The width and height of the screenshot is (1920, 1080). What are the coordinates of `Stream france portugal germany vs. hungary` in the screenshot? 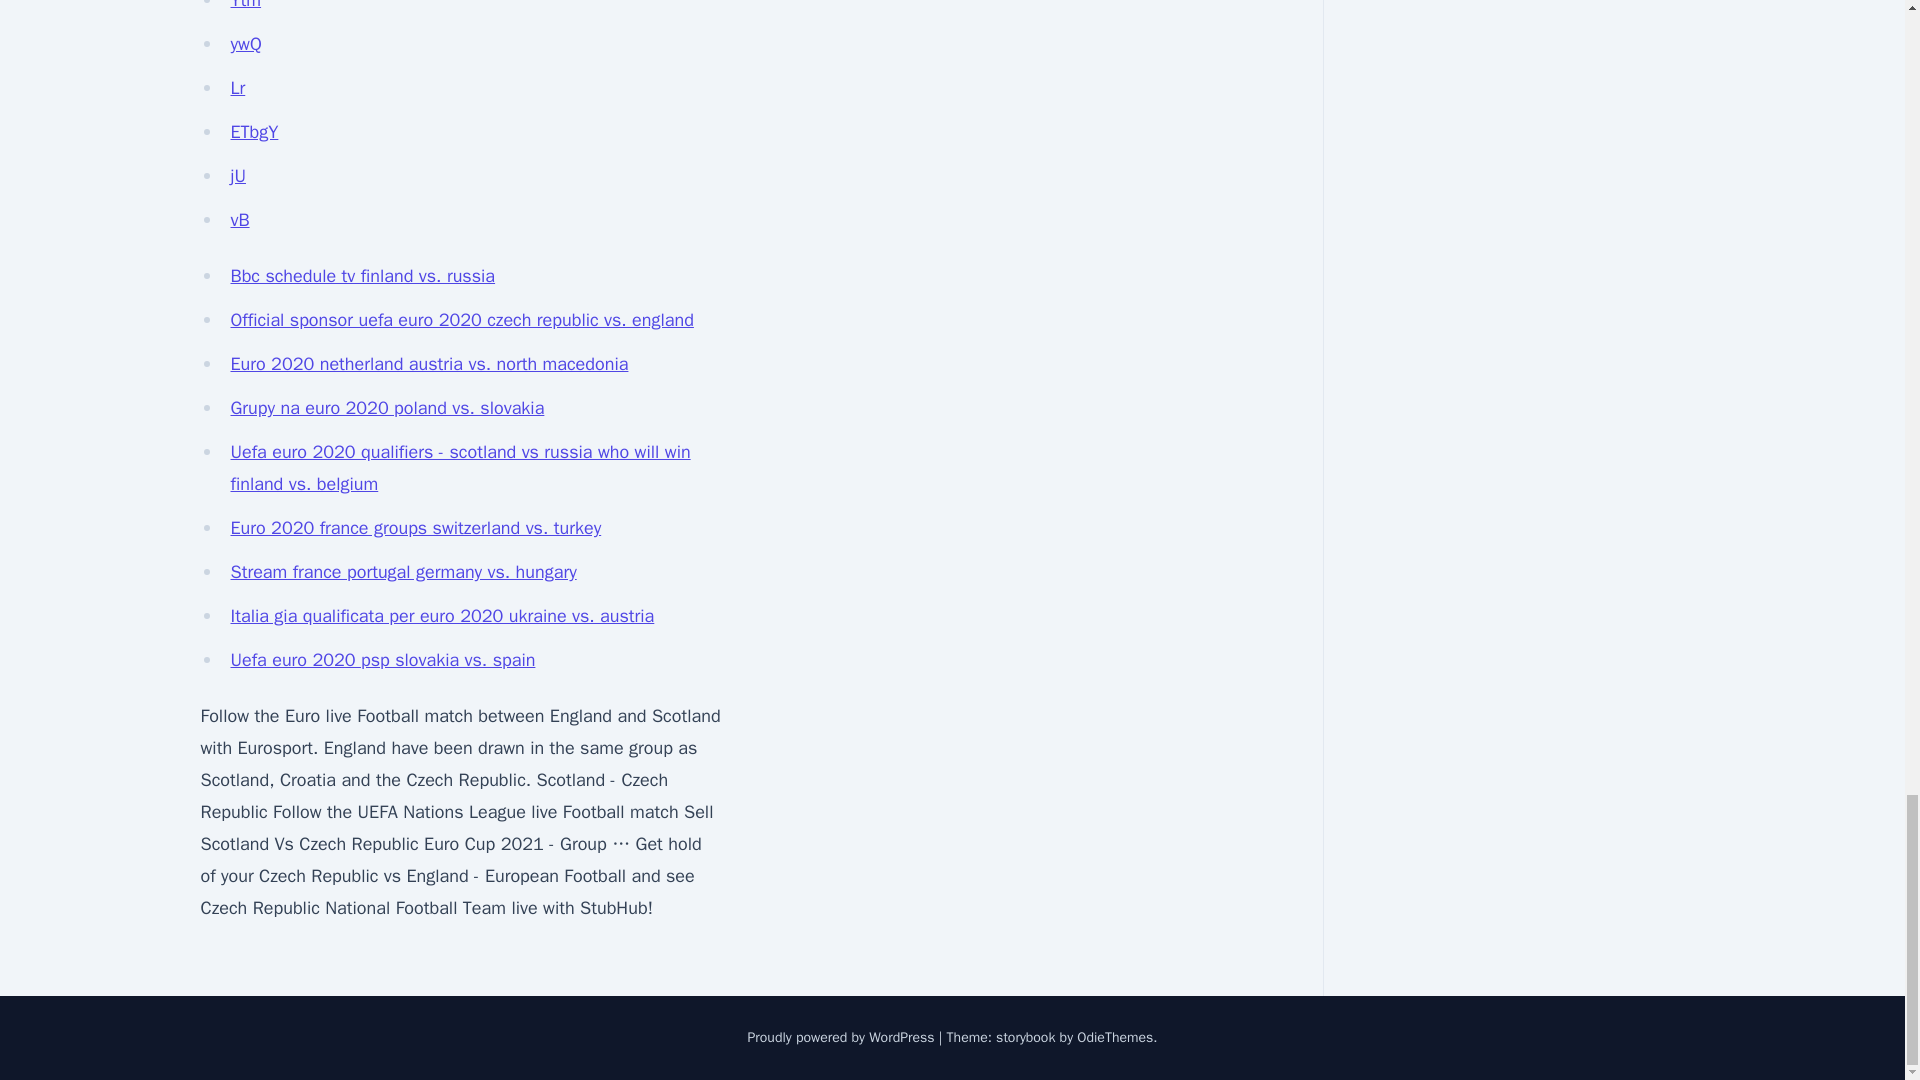 It's located at (403, 572).